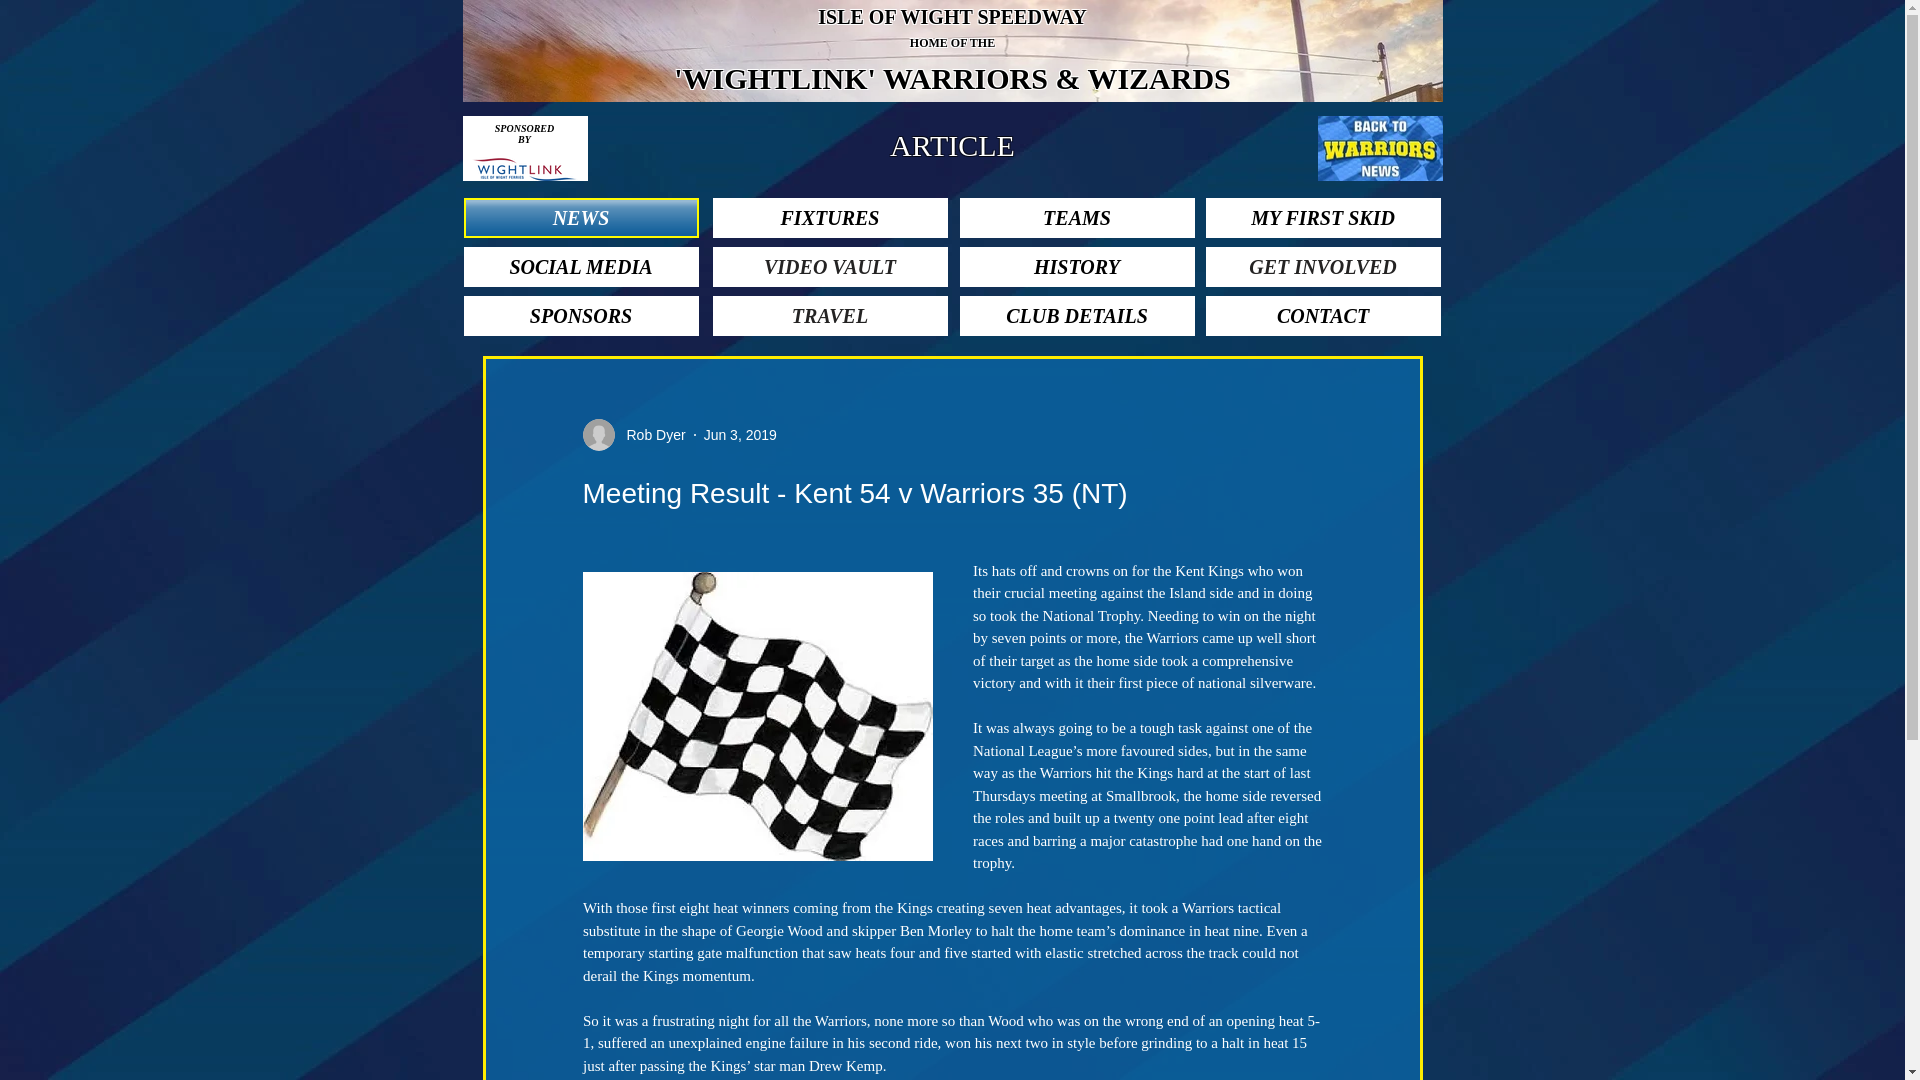 The image size is (1920, 1080). Describe the element at coordinates (581, 267) in the screenshot. I see `SOCIAL MEDIA` at that location.